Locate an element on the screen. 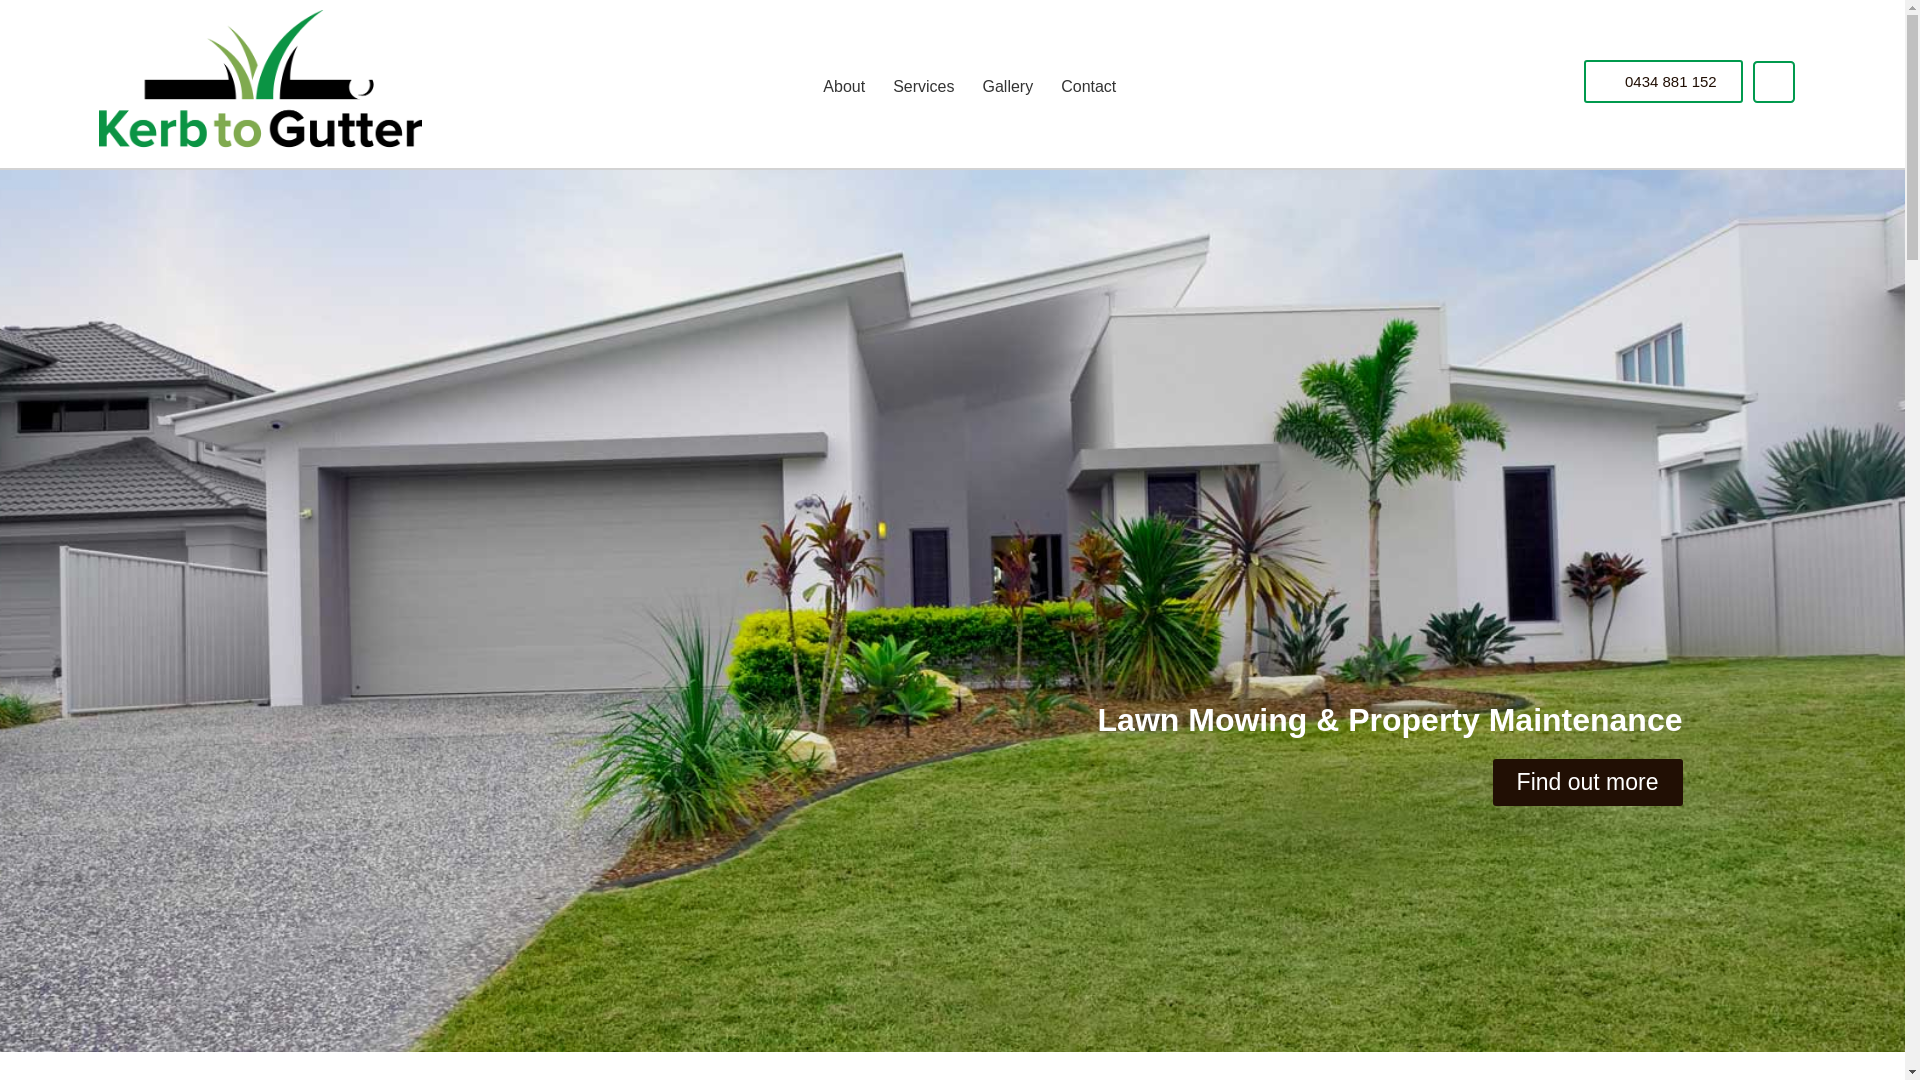 Image resolution: width=1920 pixels, height=1080 pixels. Gallery is located at coordinates (1008, 87).